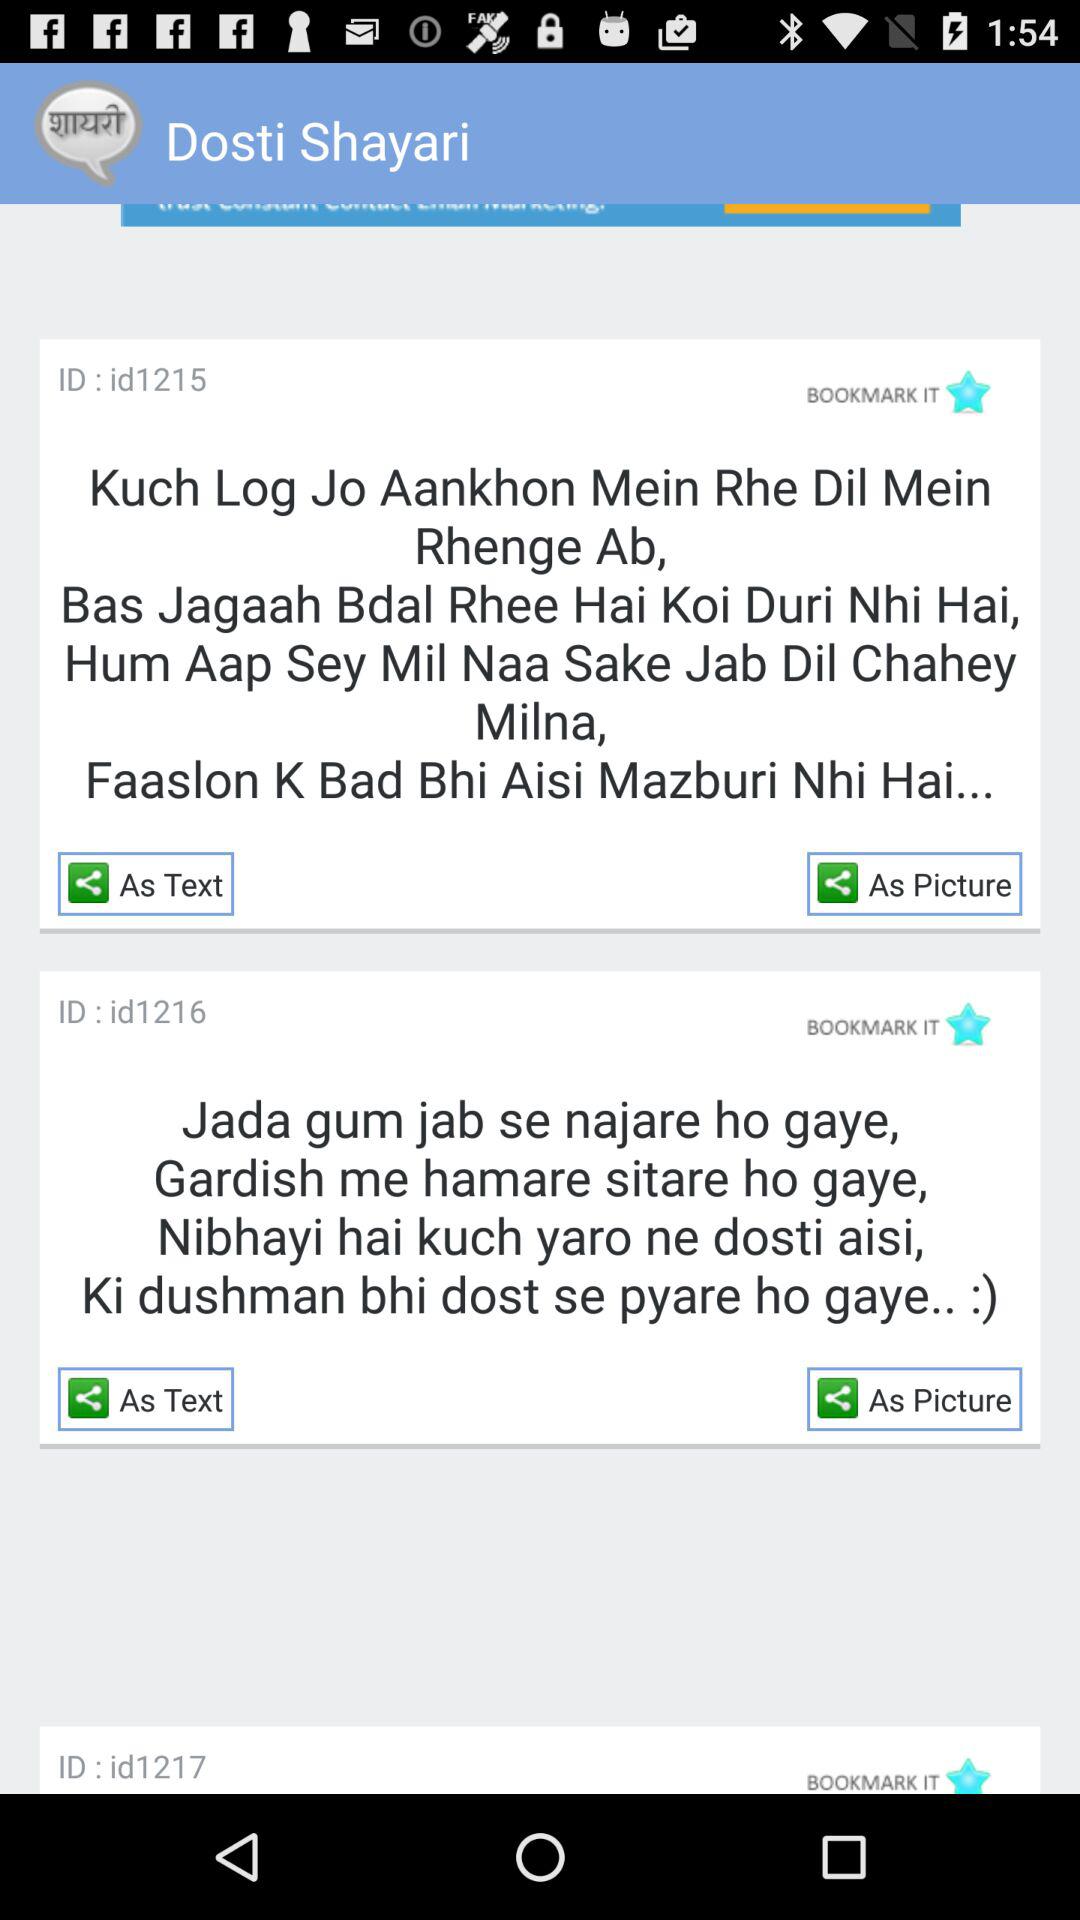 The image size is (1080, 1920). Describe the element at coordinates (170, 378) in the screenshot. I see `flip to the 1215` at that location.